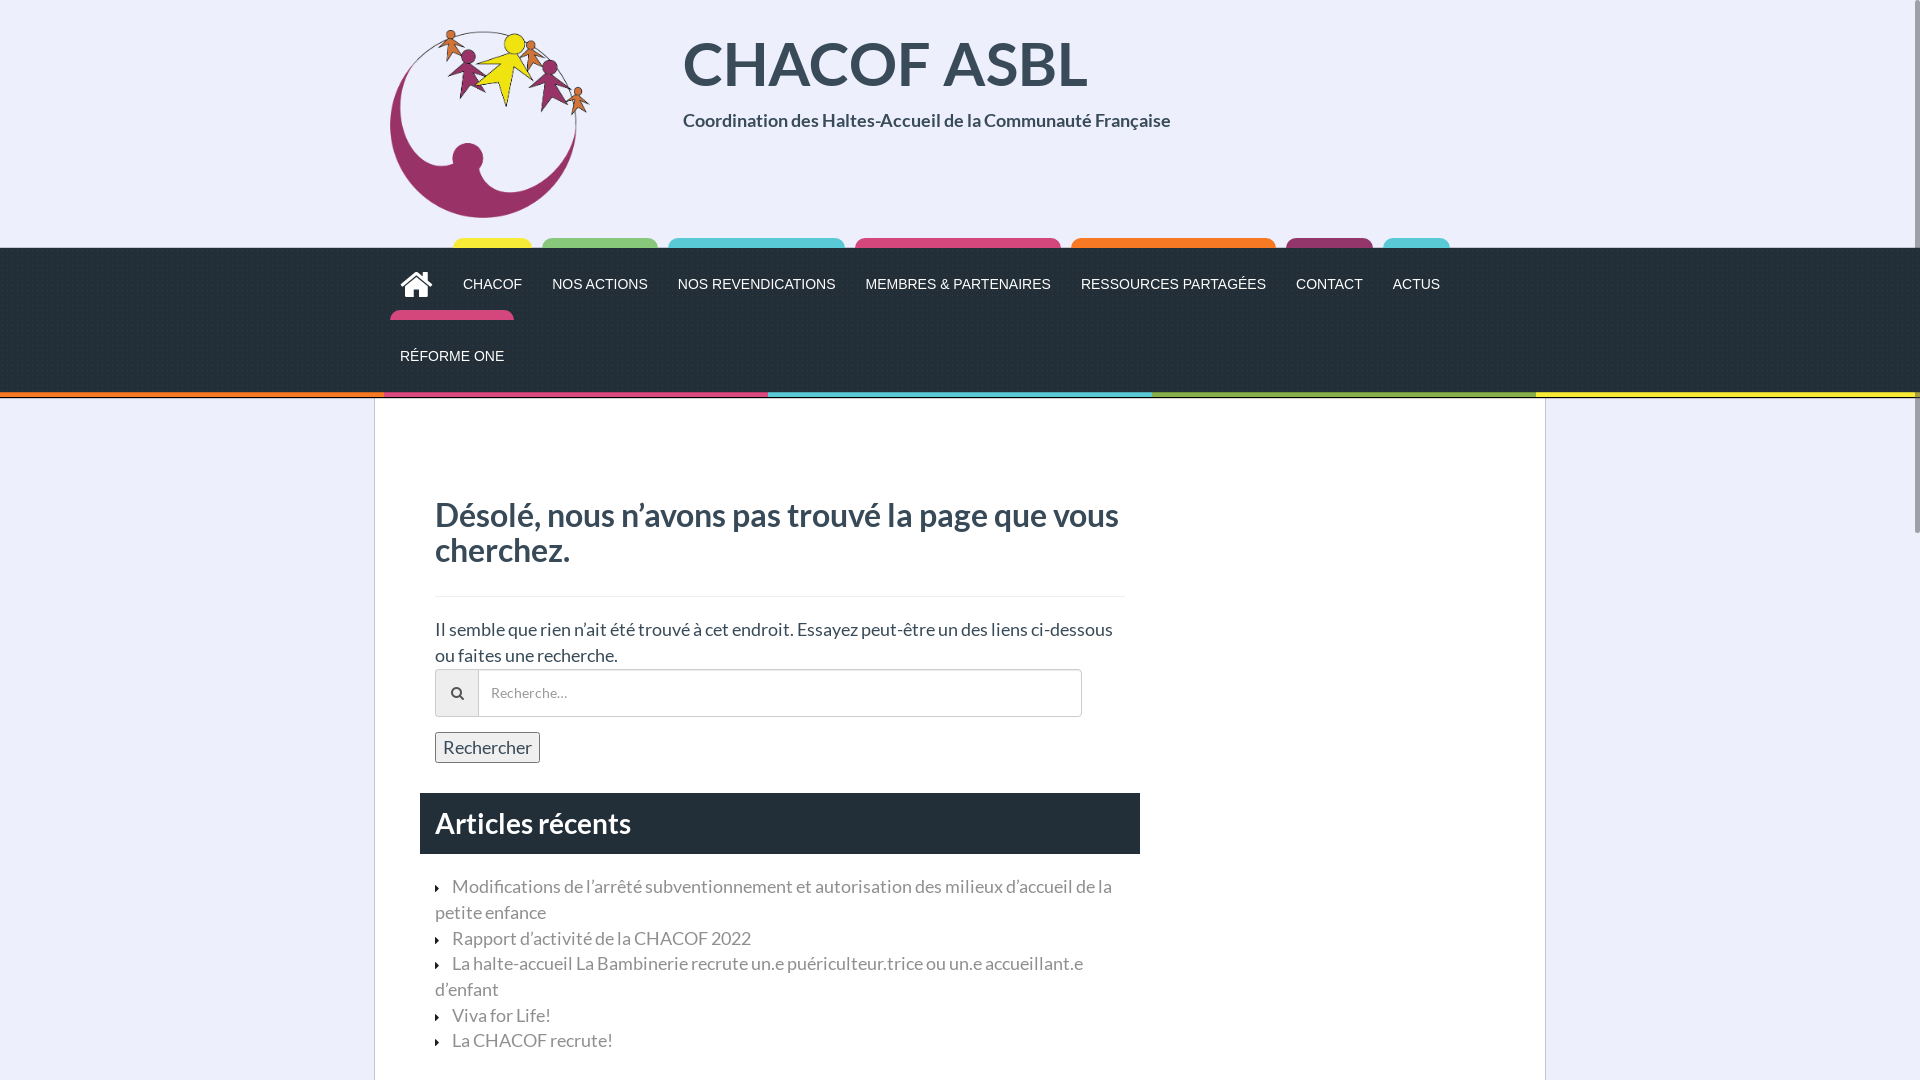  I want to click on NOS REVENDICATIONS, so click(757, 284).